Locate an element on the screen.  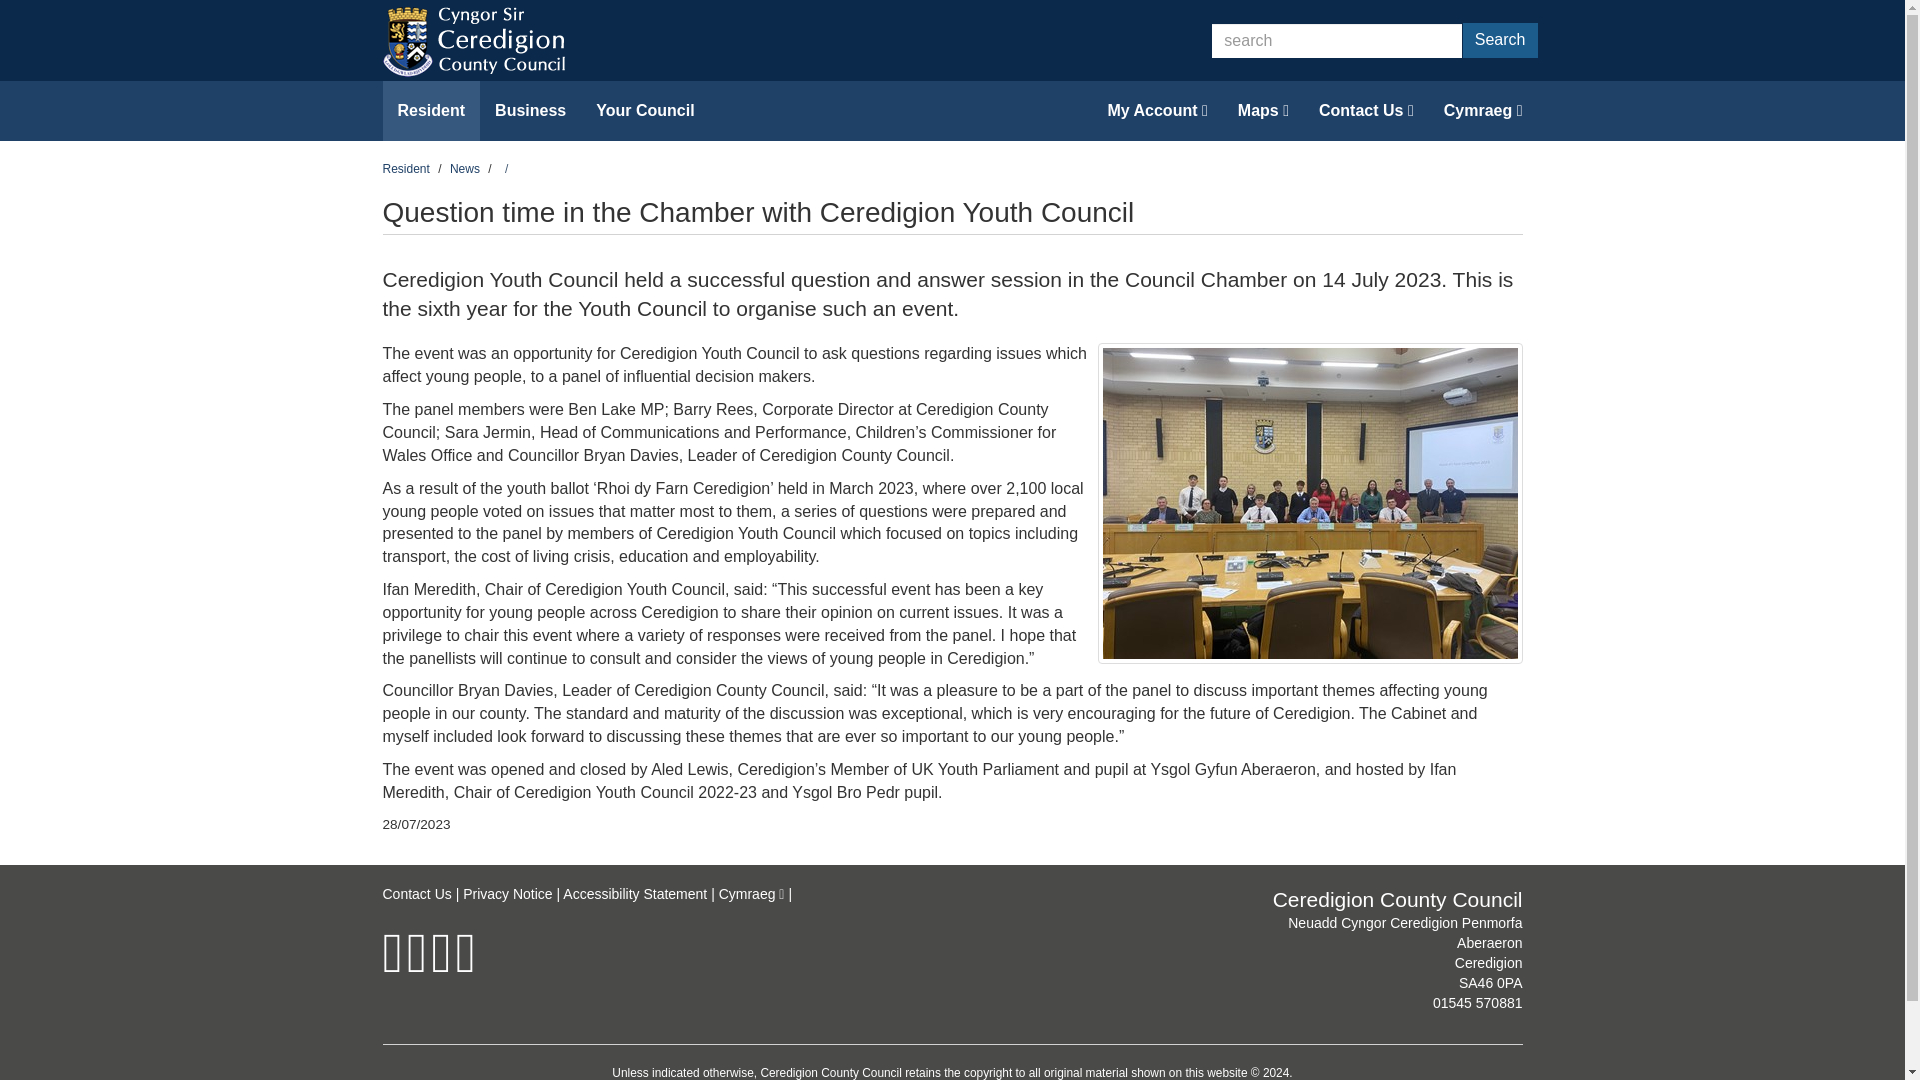
Search is located at coordinates (1500, 40).